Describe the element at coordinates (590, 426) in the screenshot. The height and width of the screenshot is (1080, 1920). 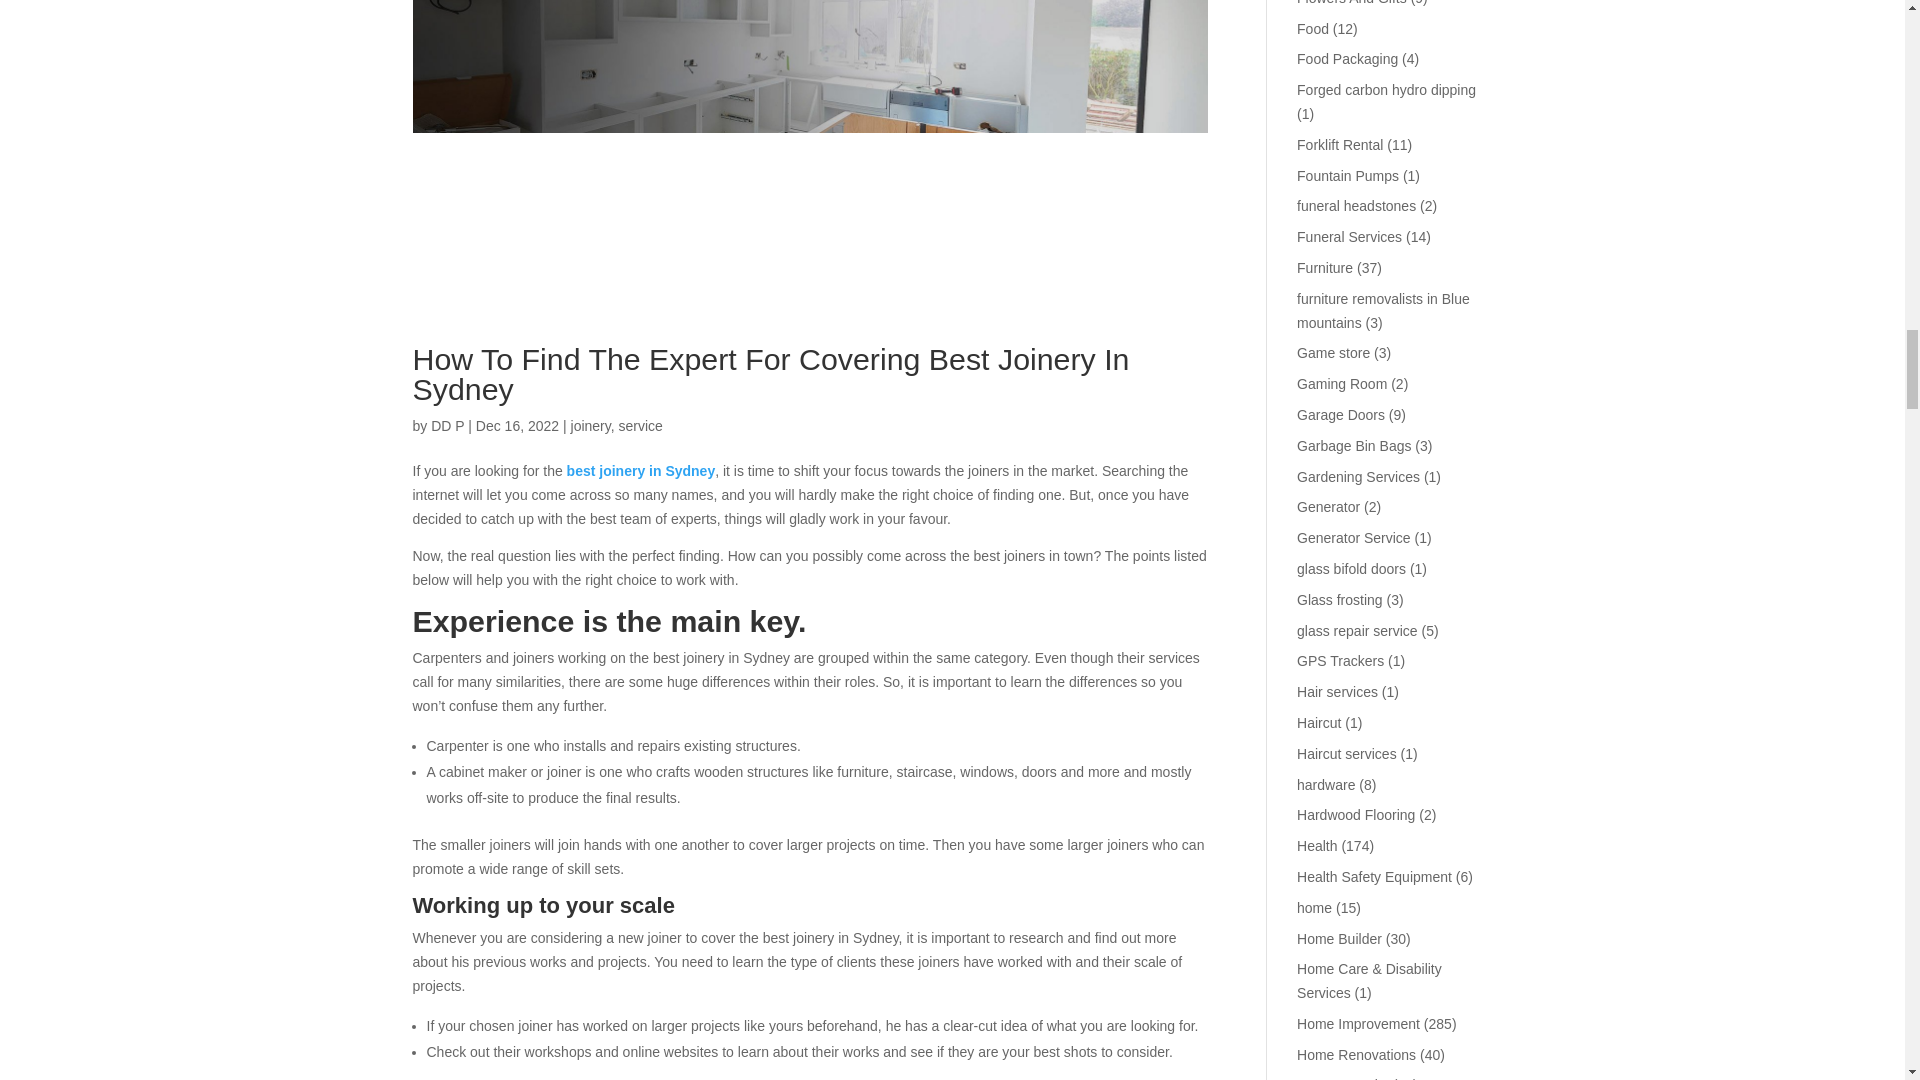
I see `joinery` at that location.